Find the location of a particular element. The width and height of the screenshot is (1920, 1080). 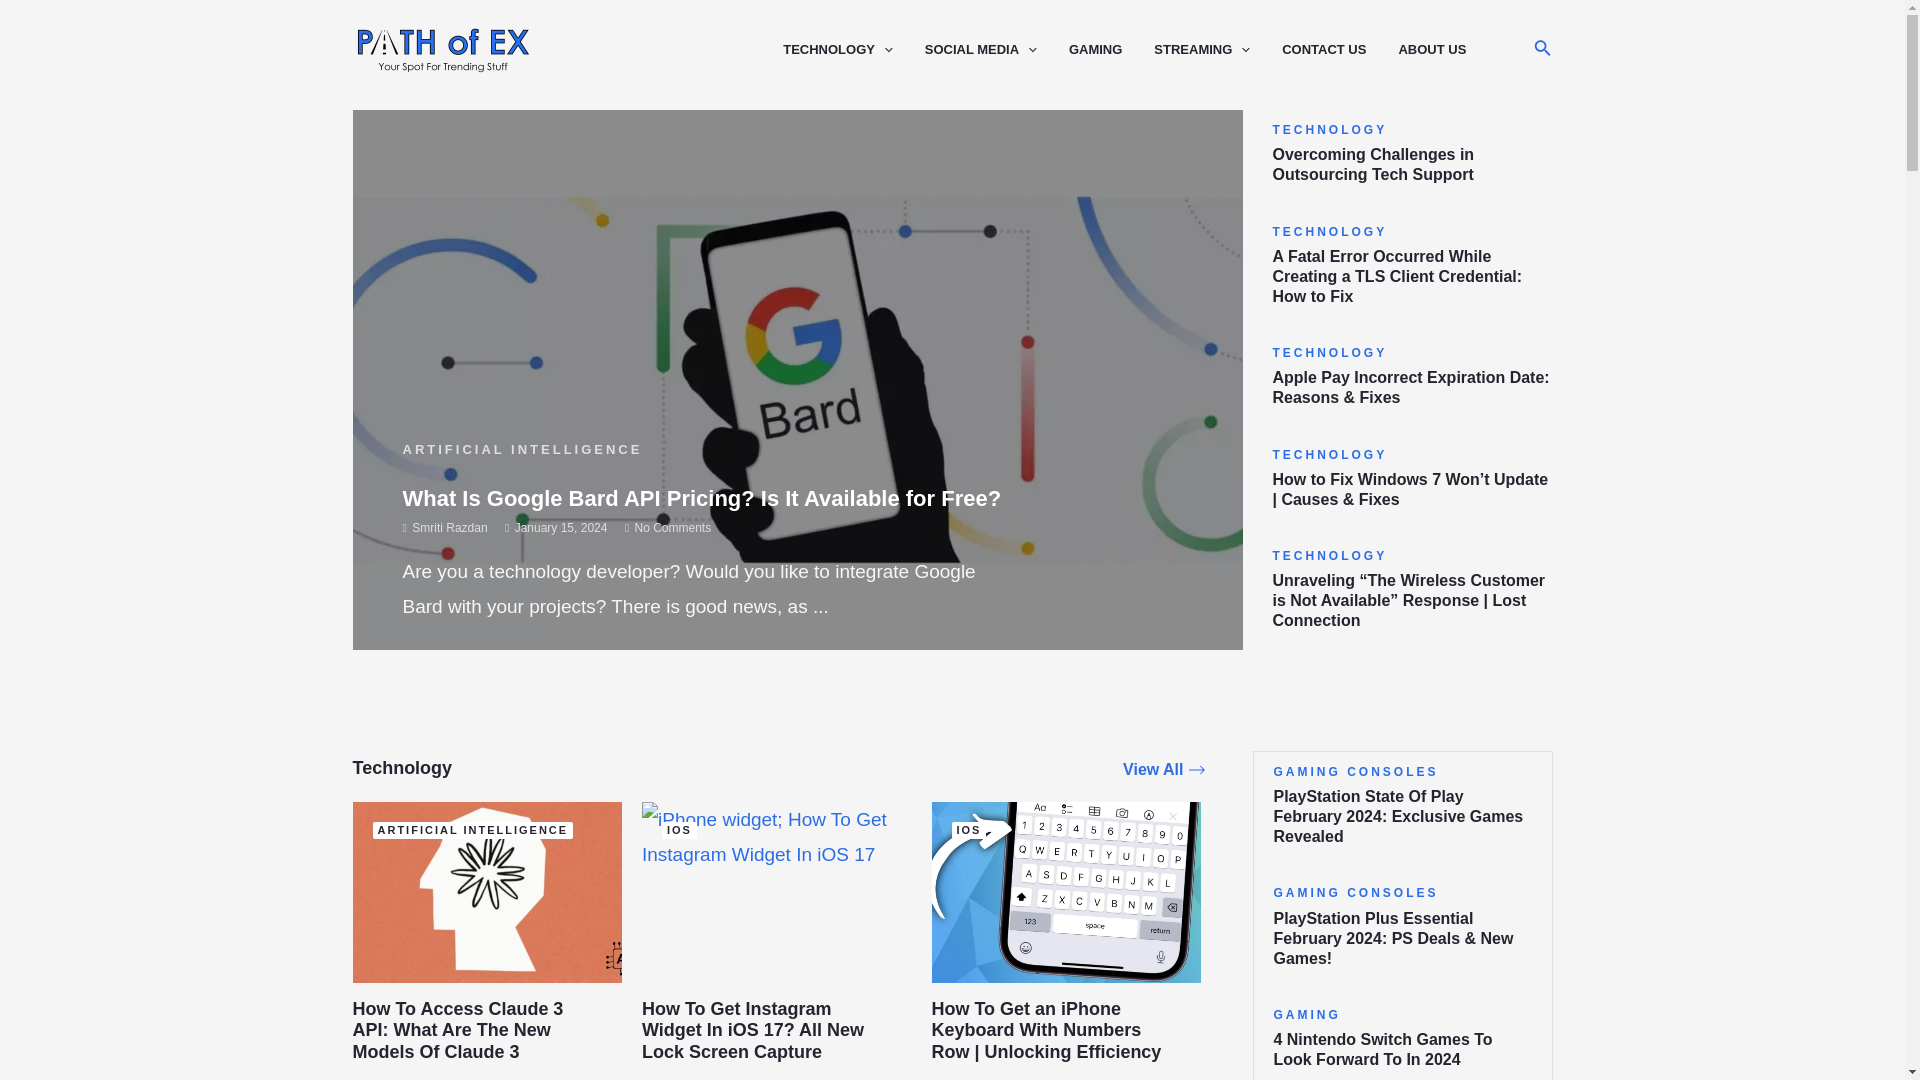

ABOUT US is located at coordinates (1447, 50).